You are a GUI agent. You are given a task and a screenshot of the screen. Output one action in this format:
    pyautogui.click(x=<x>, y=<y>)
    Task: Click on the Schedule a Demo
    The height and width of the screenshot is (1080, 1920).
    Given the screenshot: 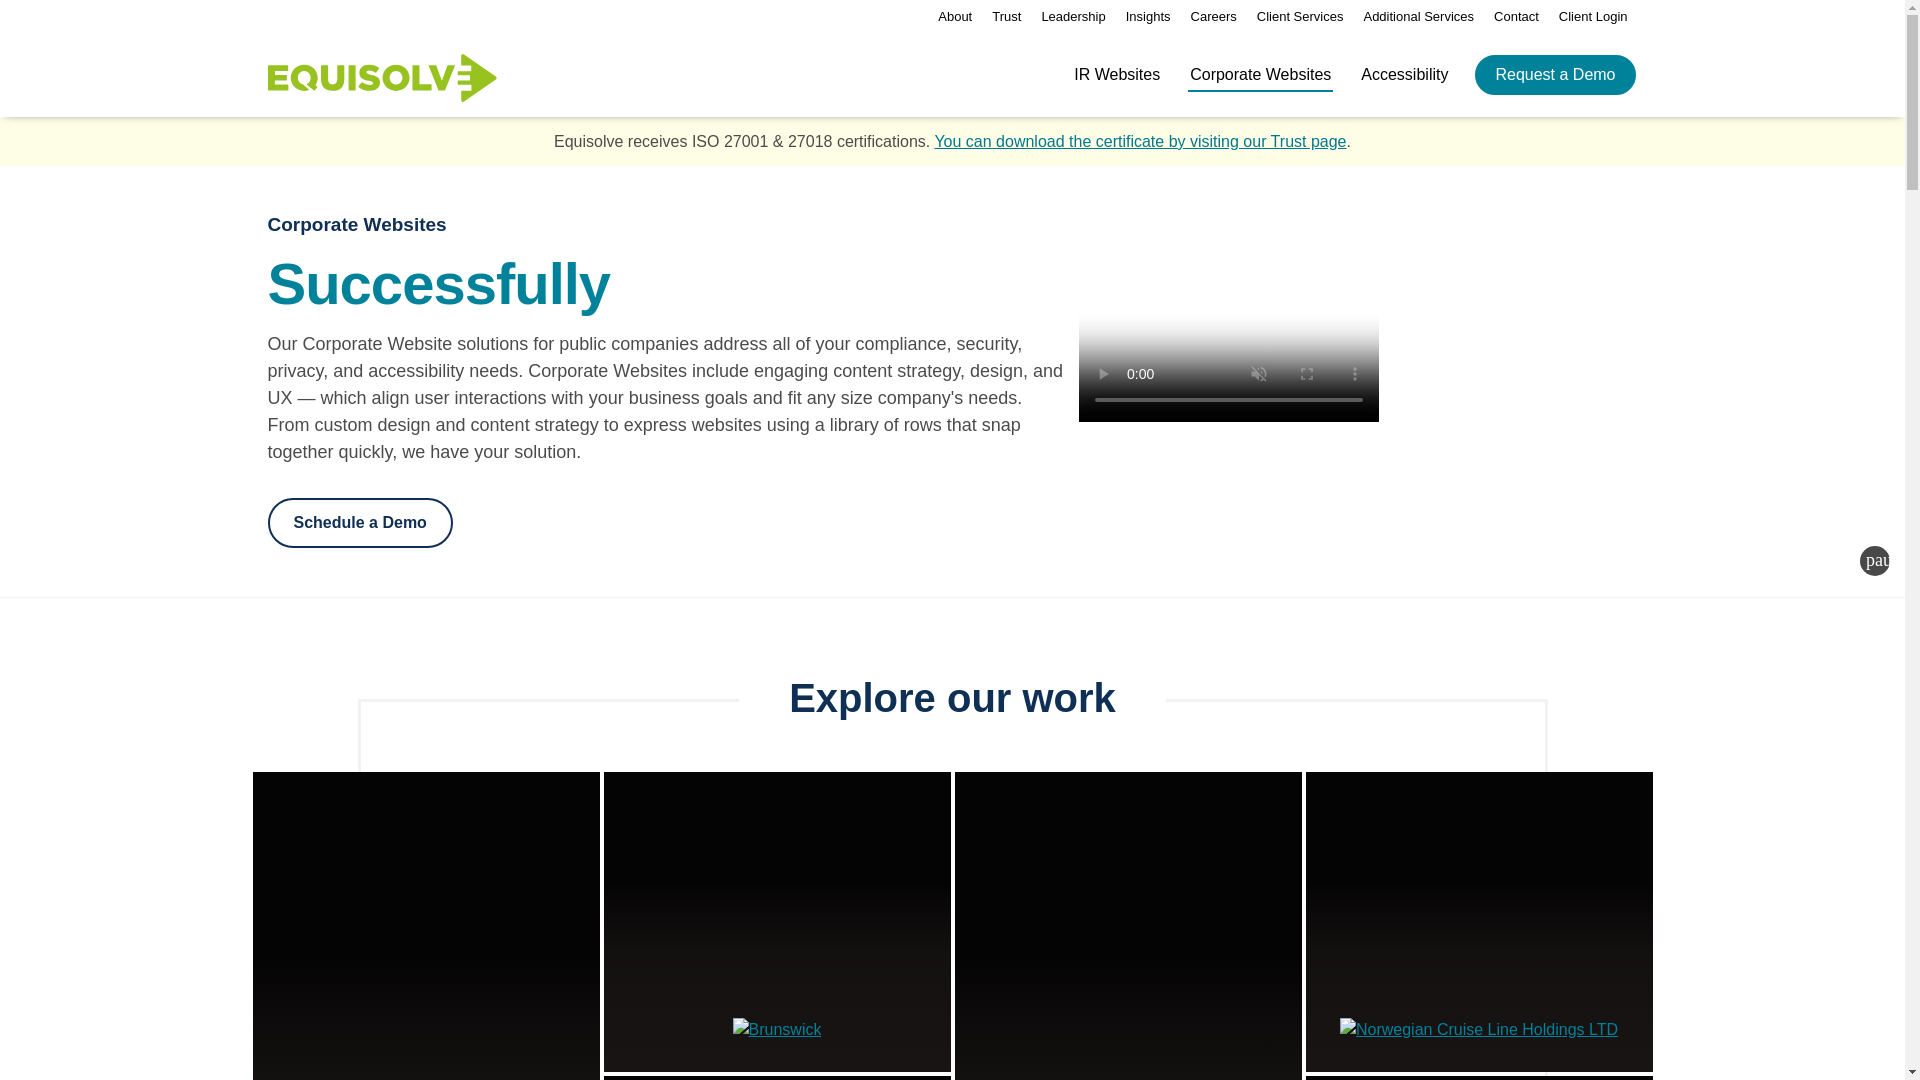 What is the action you would take?
    pyautogui.click(x=360, y=522)
    